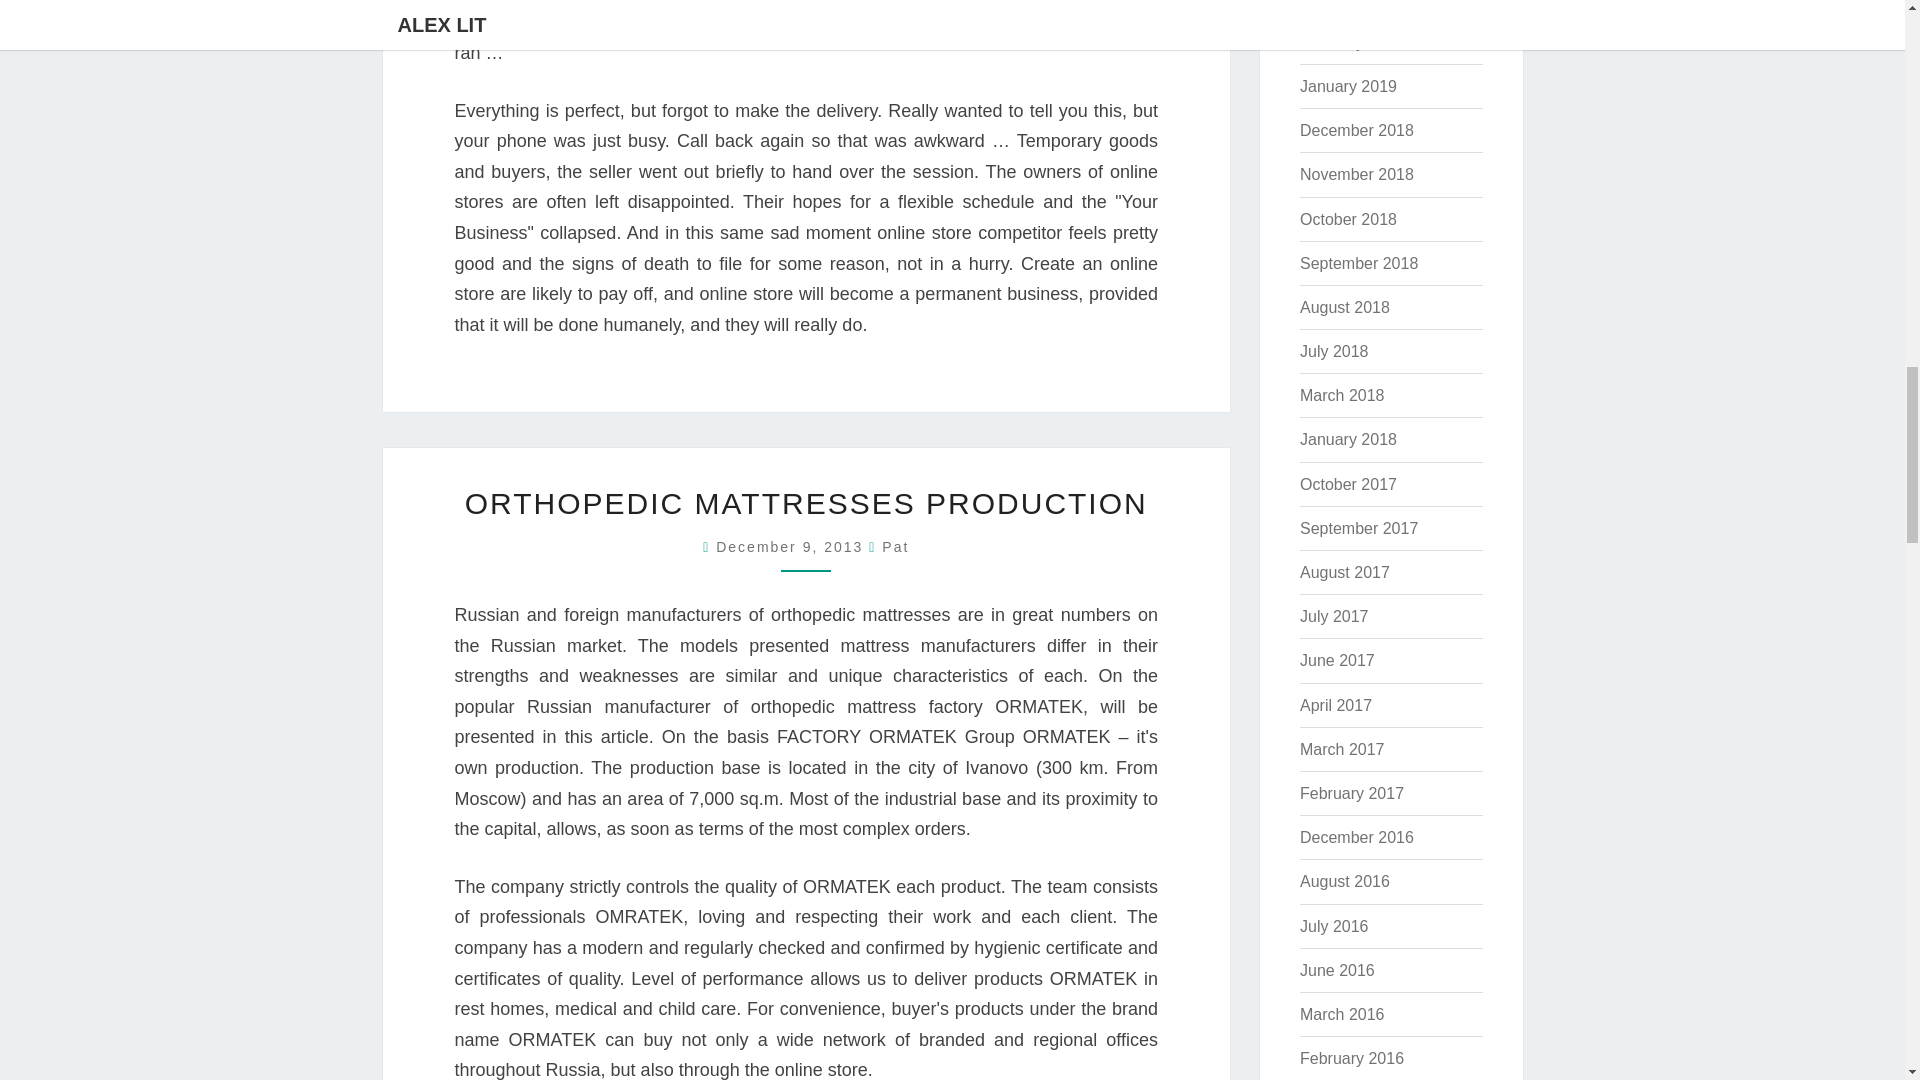  I want to click on December 9, 2013, so click(792, 546).